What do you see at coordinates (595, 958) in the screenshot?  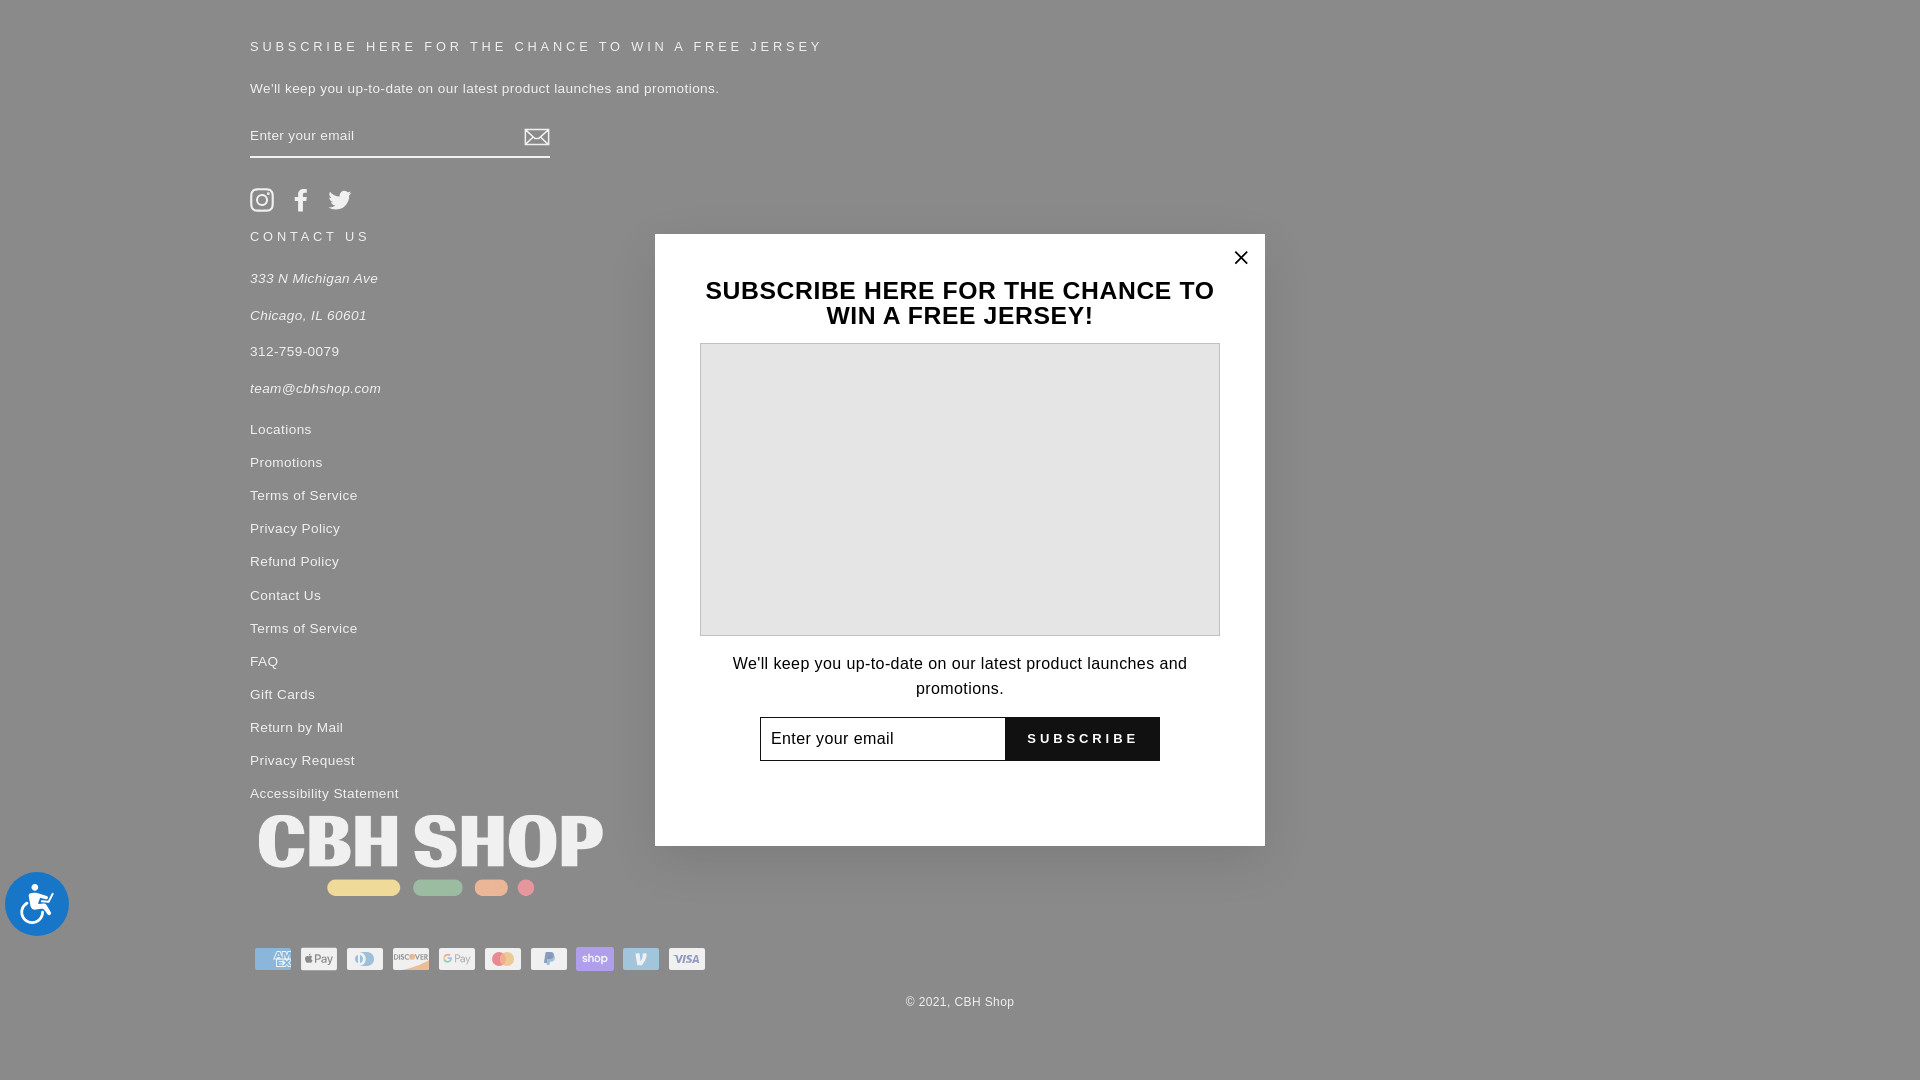 I see `Shop Pay` at bounding box center [595, 958].